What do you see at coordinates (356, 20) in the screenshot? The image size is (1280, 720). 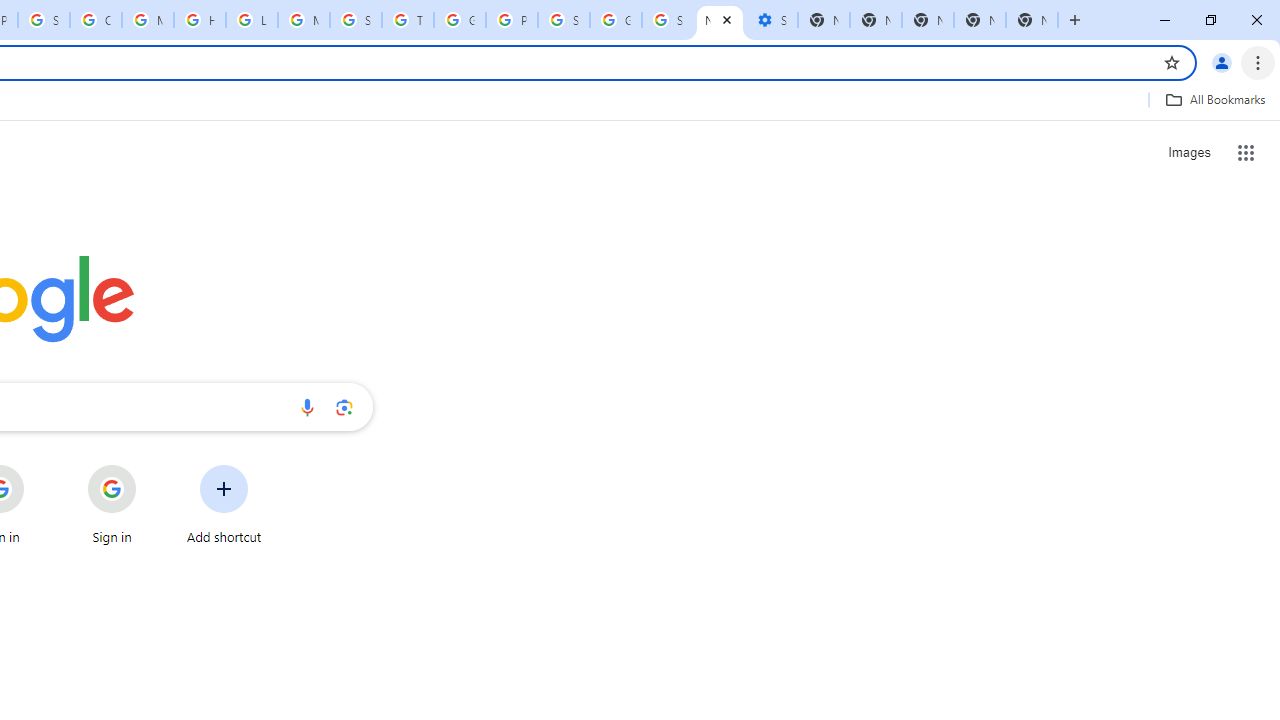 I see `Search our Doodle Library Collection - Google Doodles` at bounding box center [356, 20].